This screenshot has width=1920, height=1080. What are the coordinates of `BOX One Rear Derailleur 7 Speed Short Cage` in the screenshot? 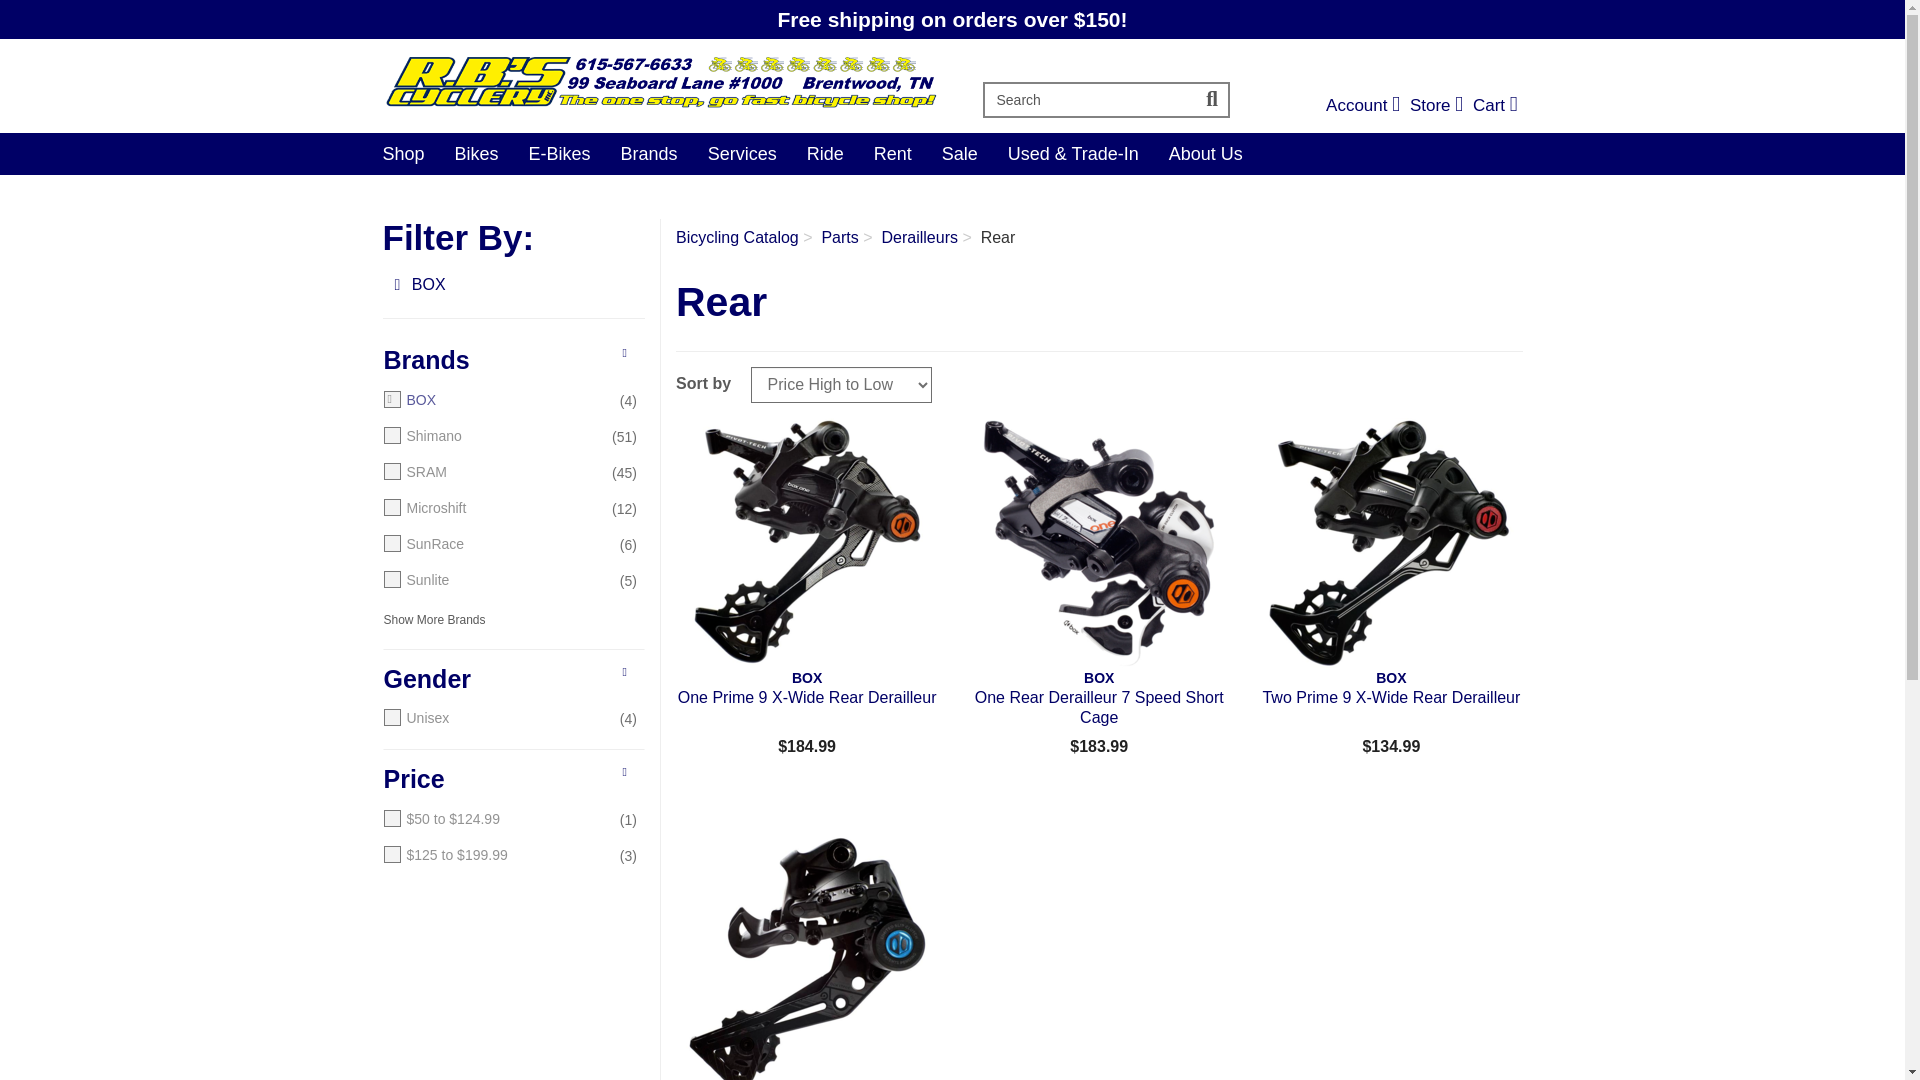 It's located at (659, 81).